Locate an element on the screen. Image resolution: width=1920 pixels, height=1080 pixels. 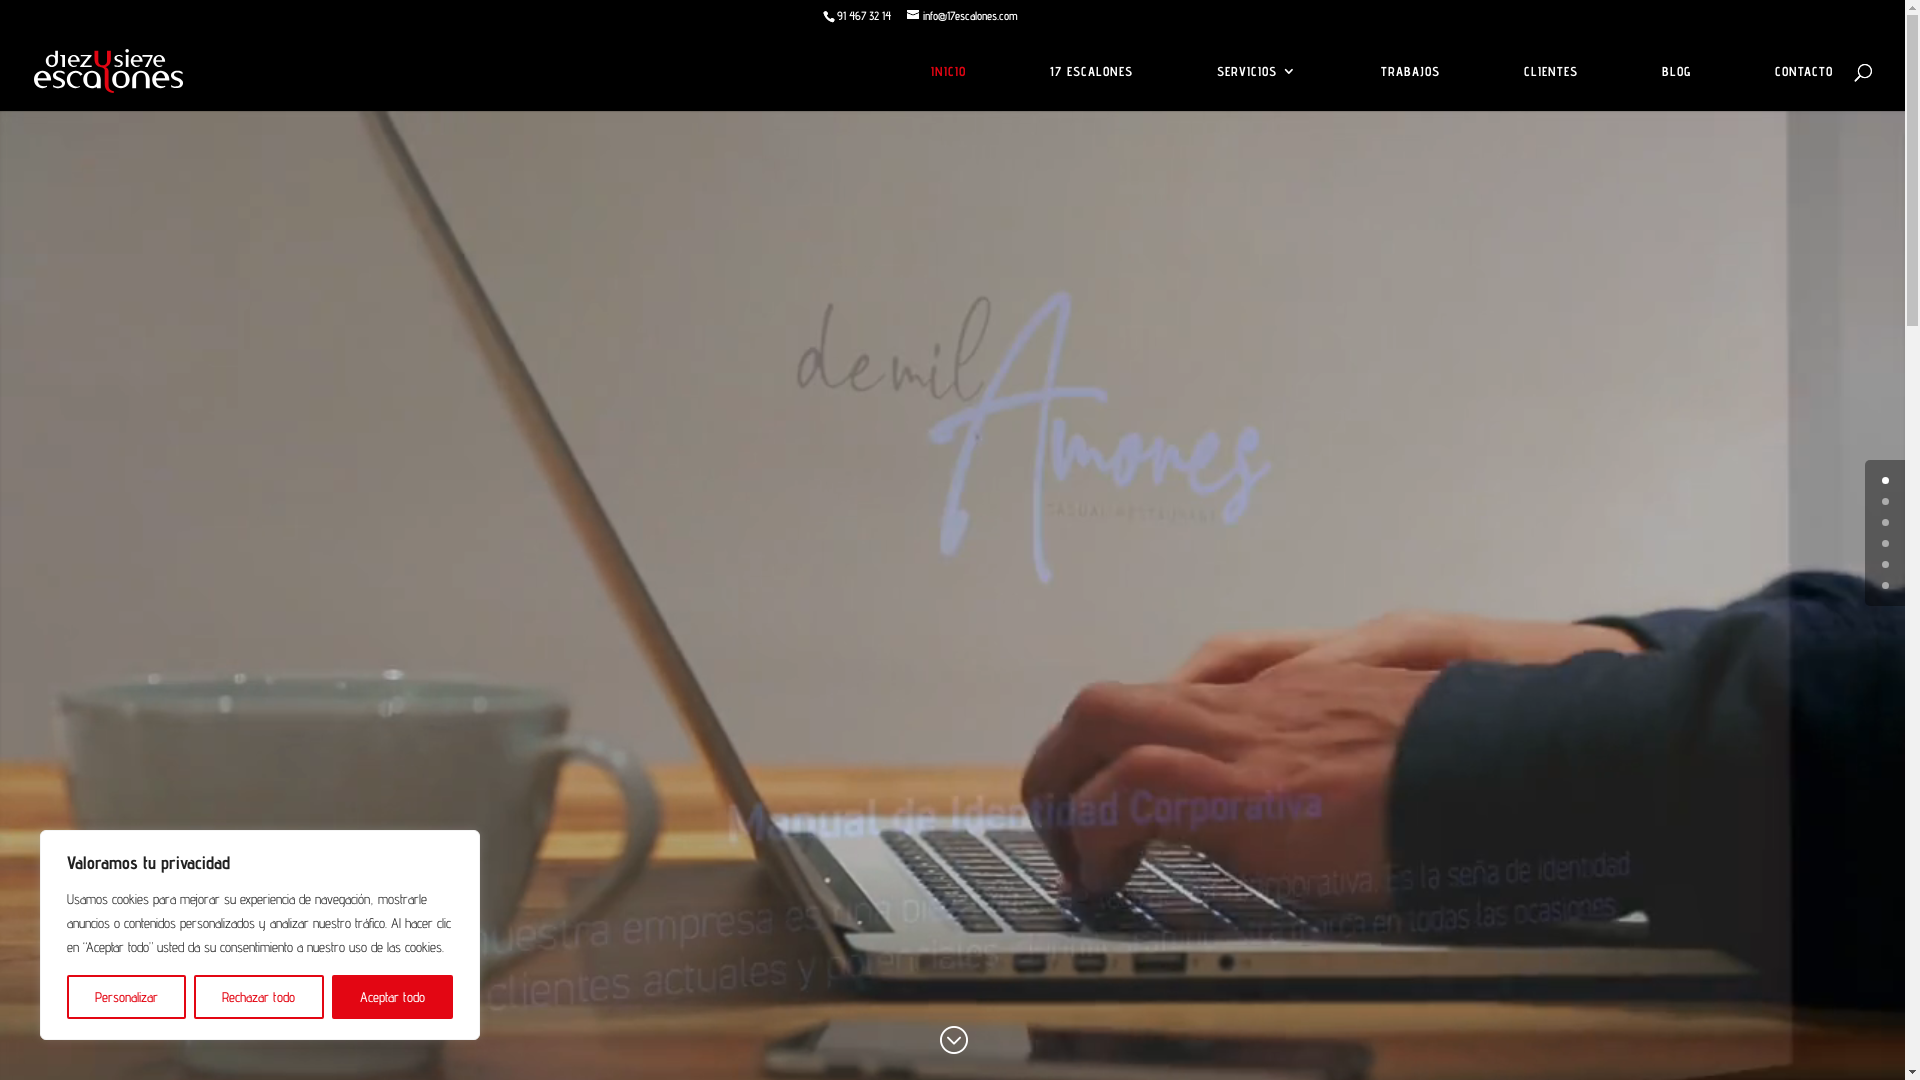
Aceptar todo is located at coordinates (392, 997).